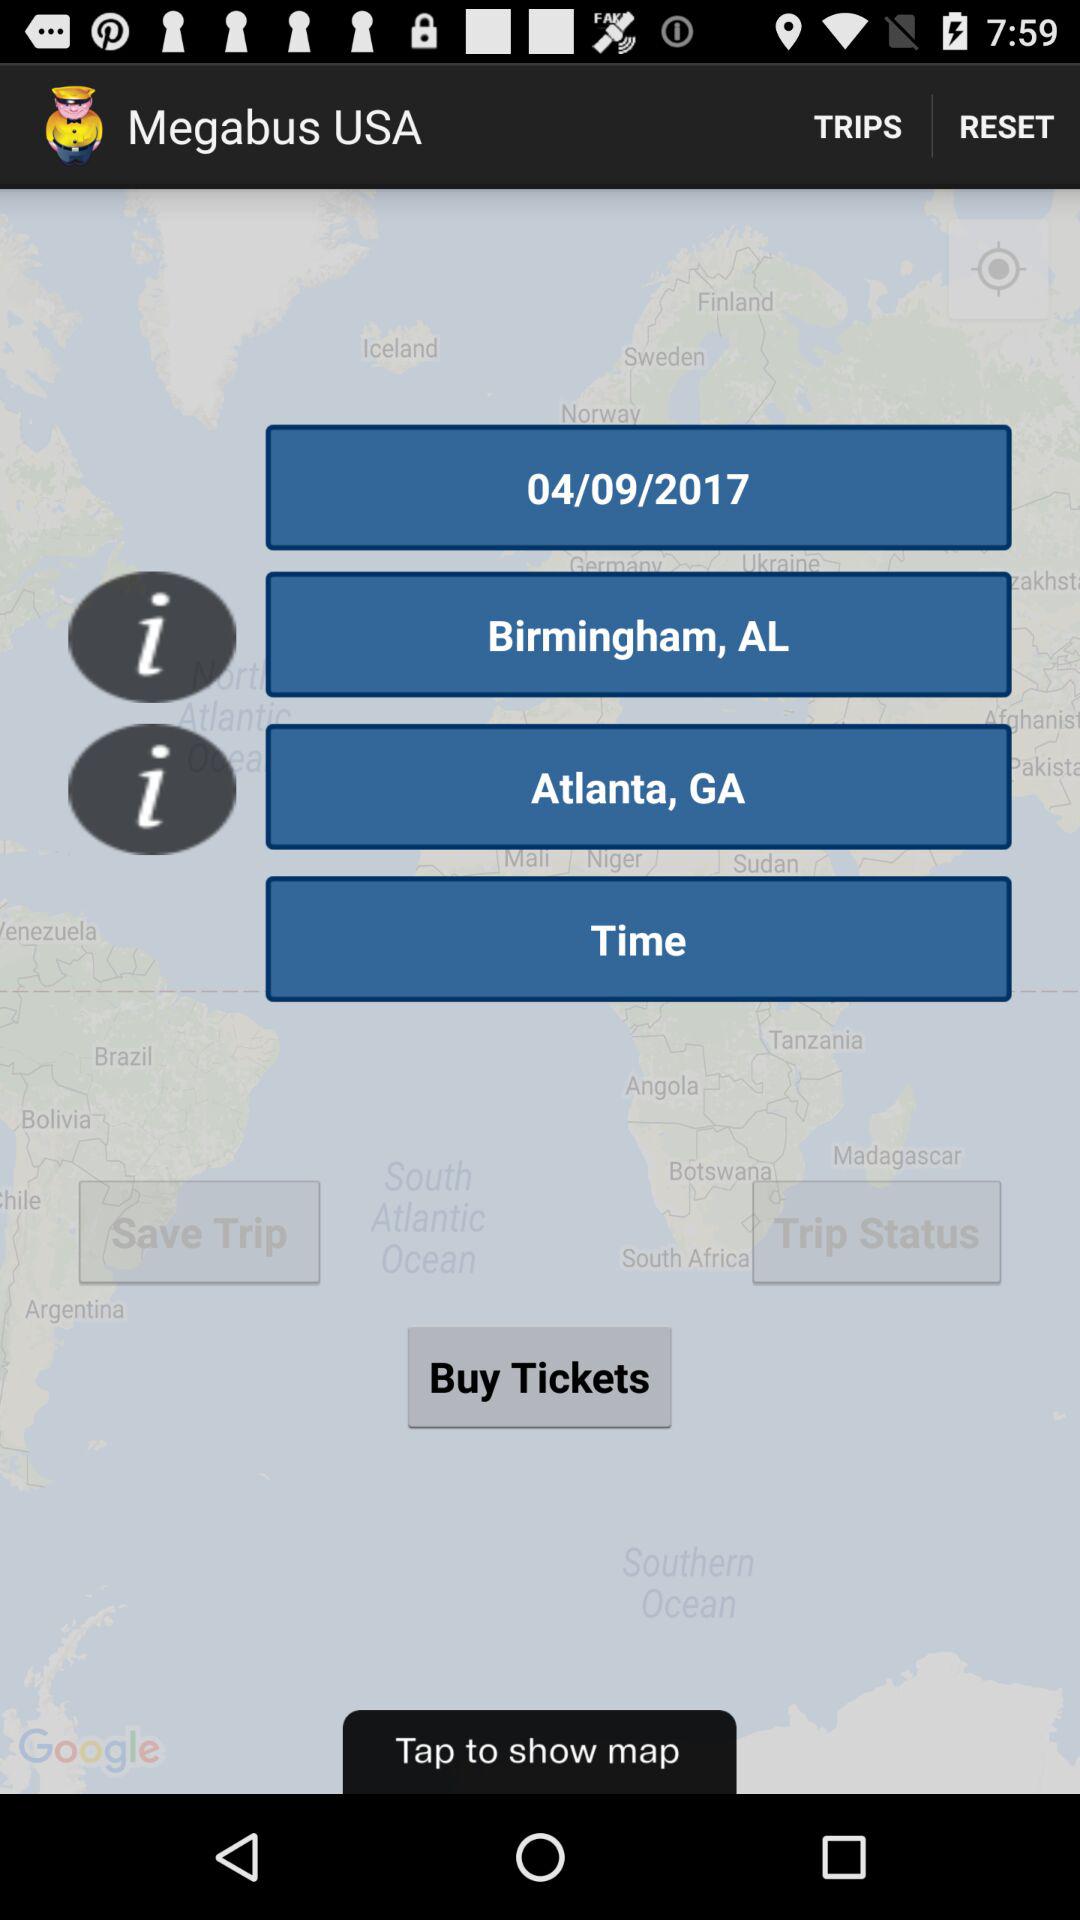 This screenshot has height=1920, width=1080. Describe the element at coordinates (199, 1232) in the screenshot. I see `press the save trip icon` at that location.